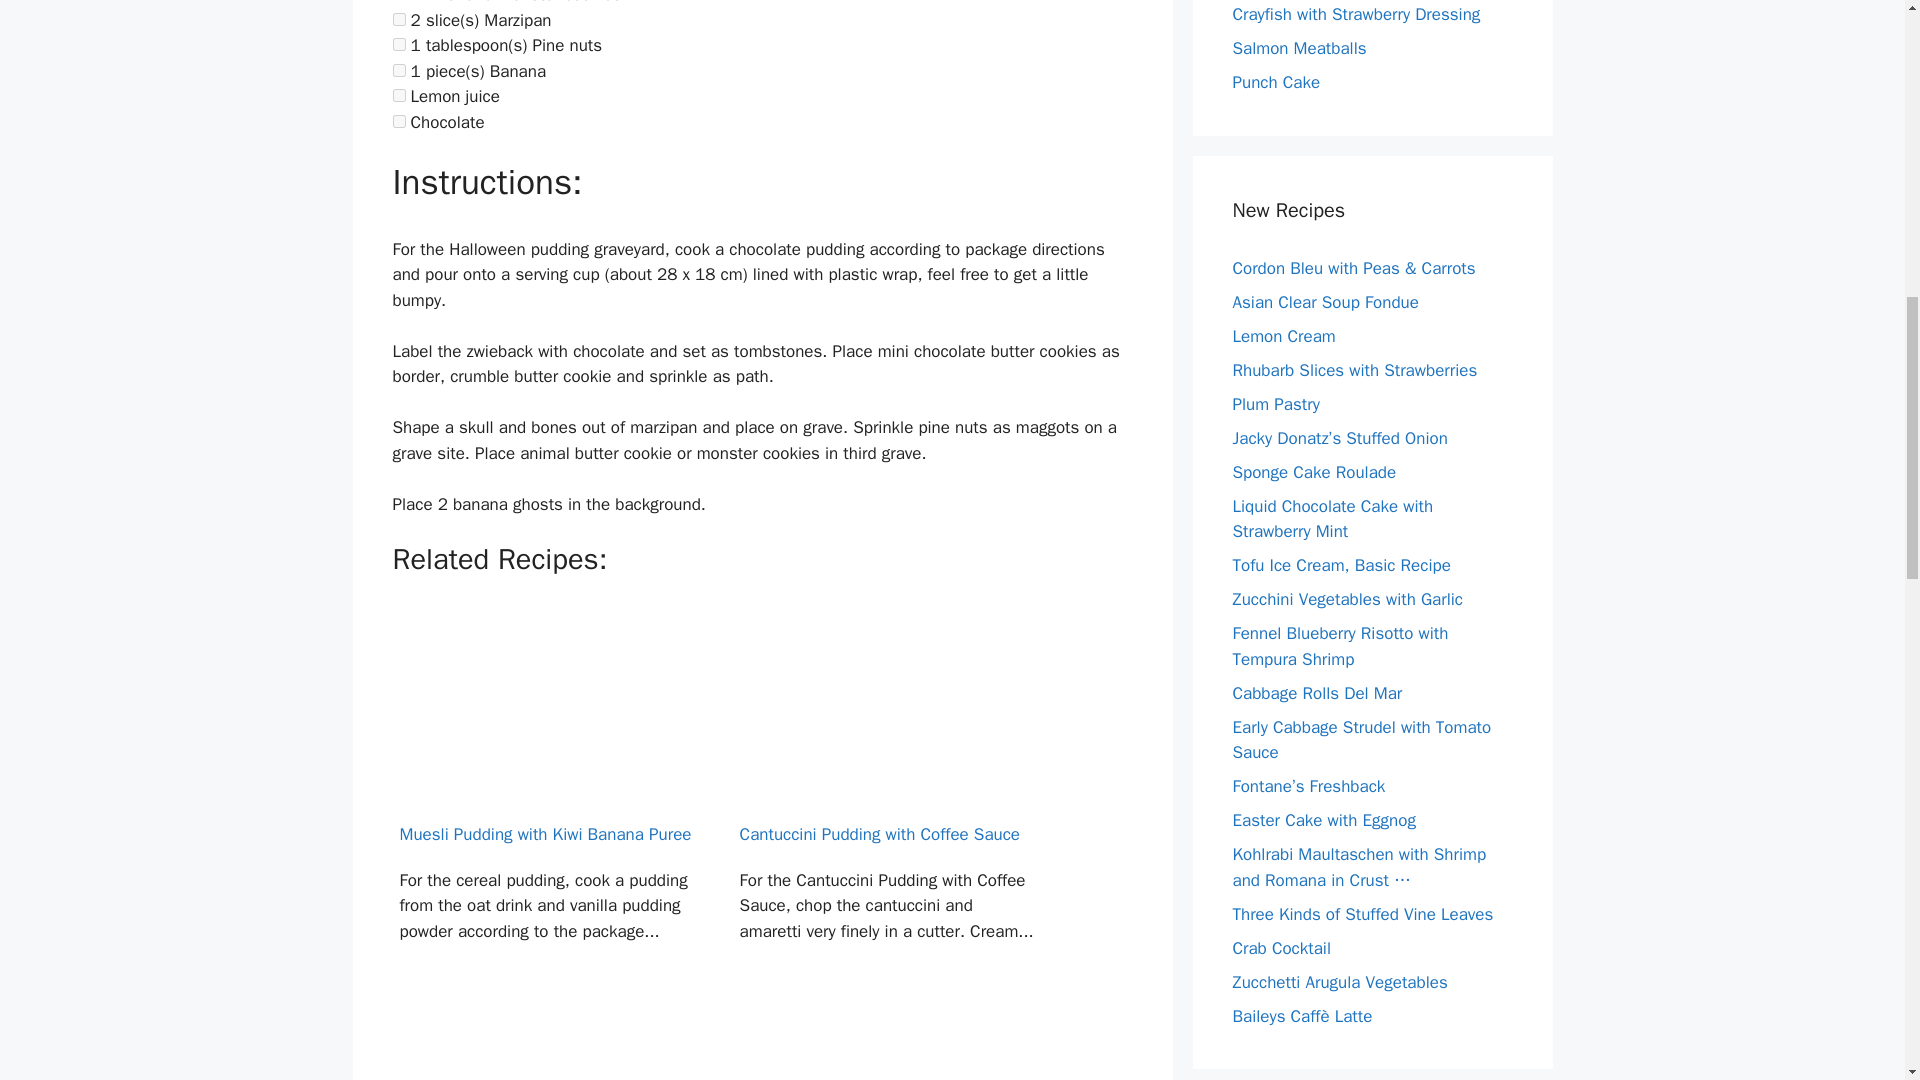 This screenshot has height=1080, width=1920. What do you see at coordinates (1356, 14) in the screenshot?
I see `Crayfish with Strawberry Dressing` at bounding box center [1356, 14].